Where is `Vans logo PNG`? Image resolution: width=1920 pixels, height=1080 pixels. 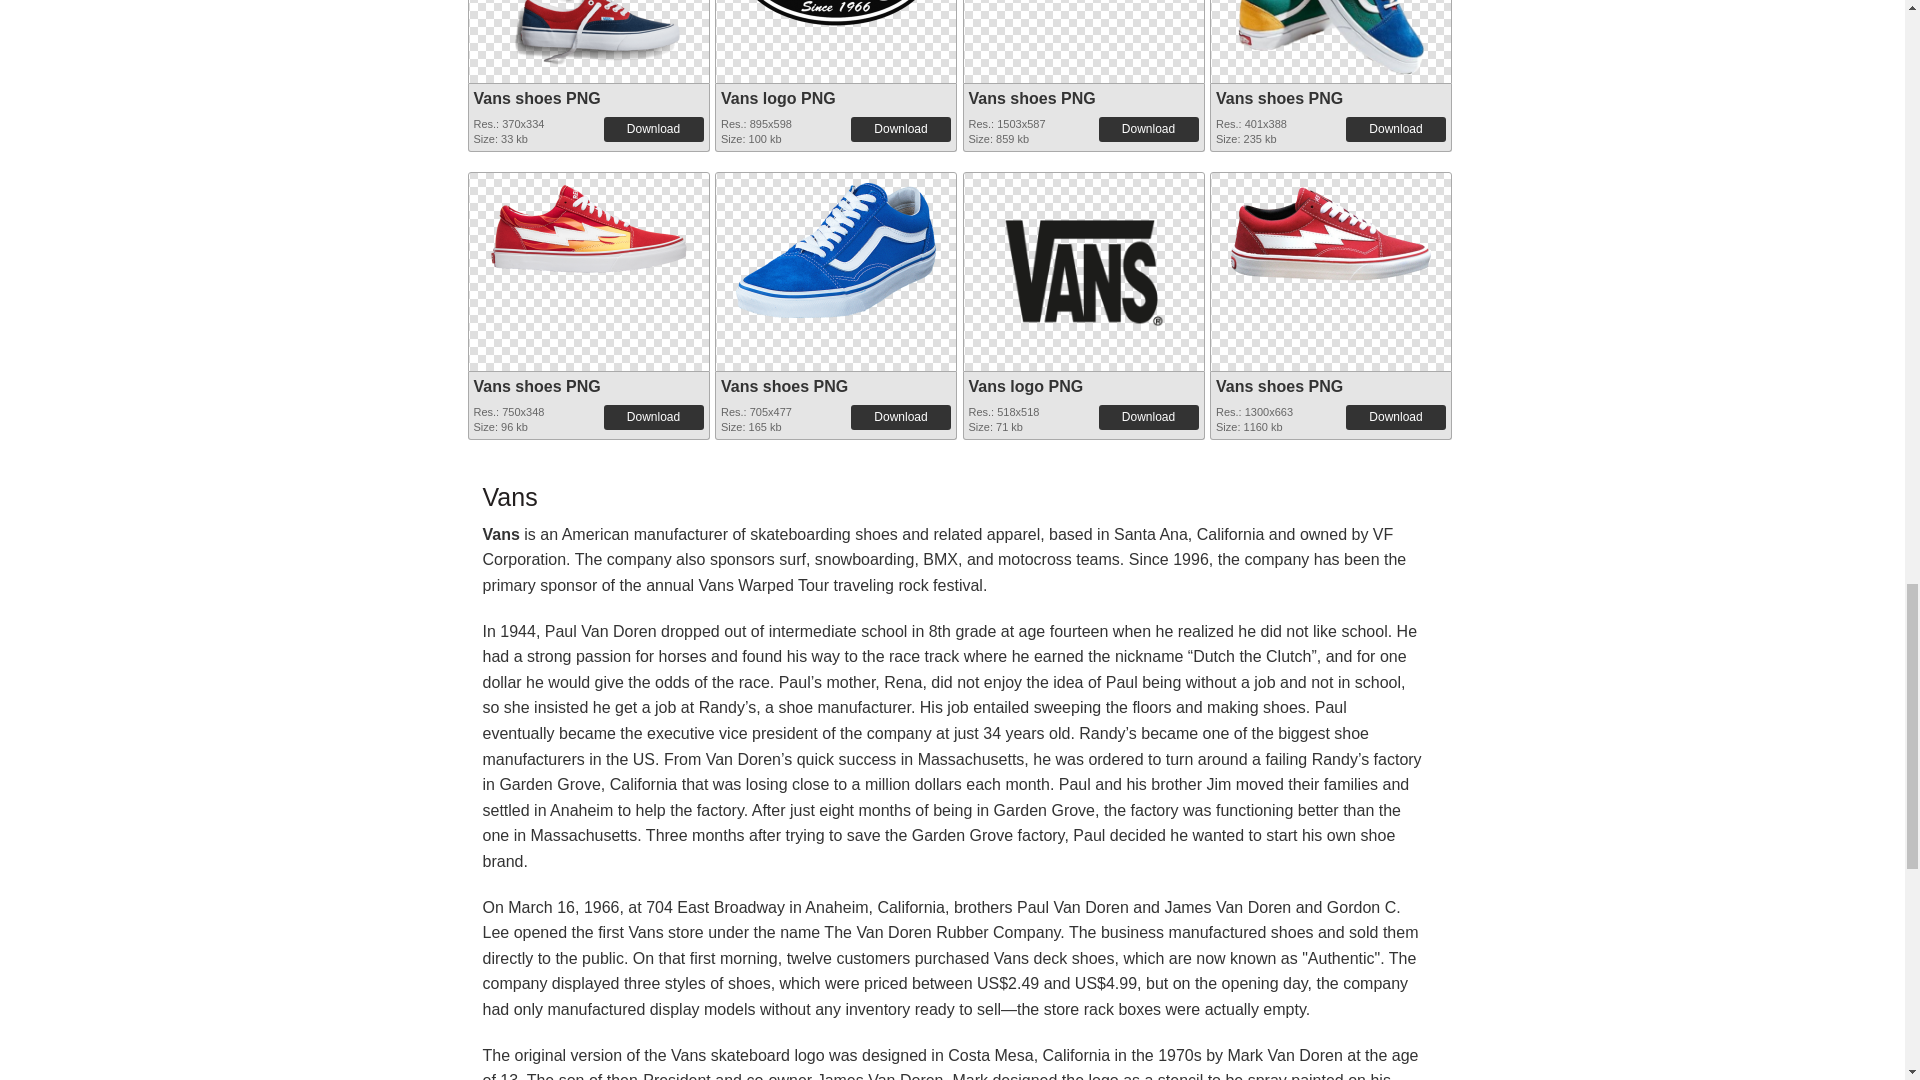
Vans logo PNG is located at coordinates (836, 14).